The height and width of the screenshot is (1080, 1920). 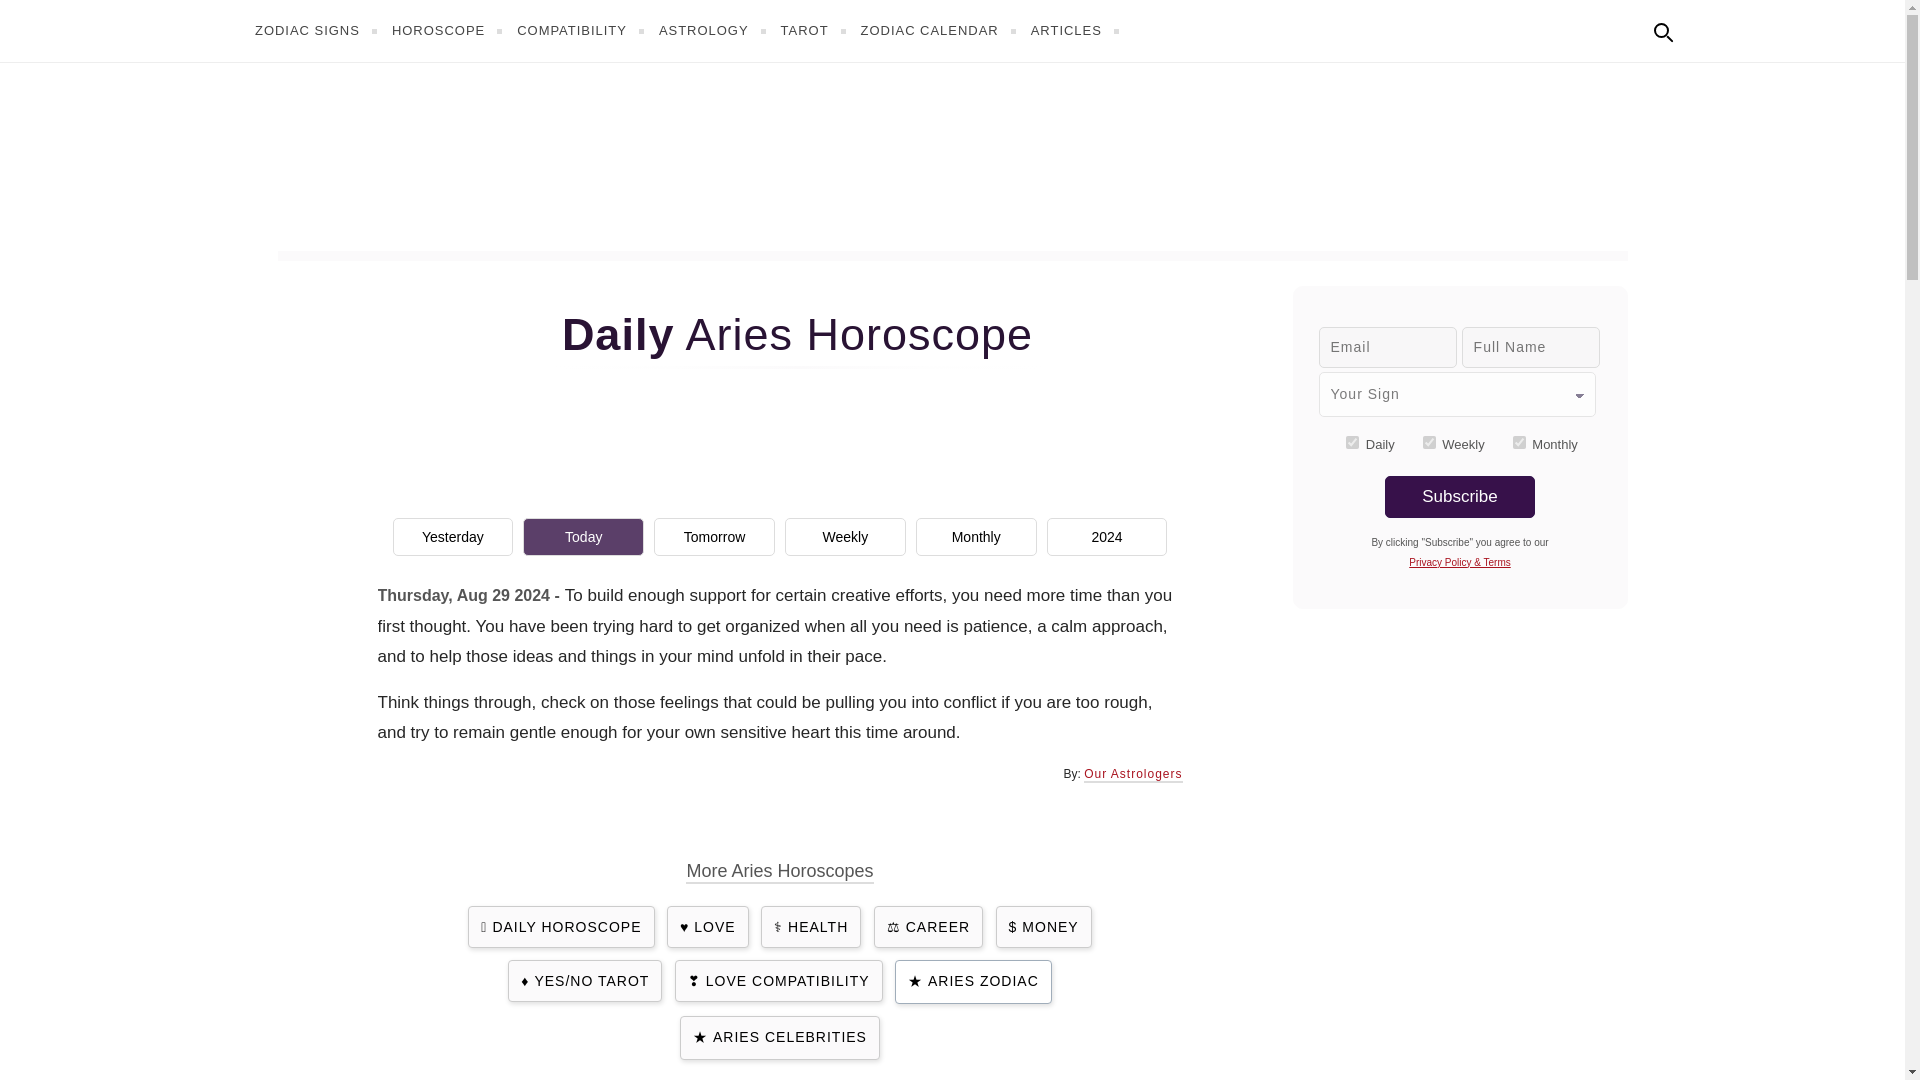 I want to click on In English, so click(x=1706, y=28).